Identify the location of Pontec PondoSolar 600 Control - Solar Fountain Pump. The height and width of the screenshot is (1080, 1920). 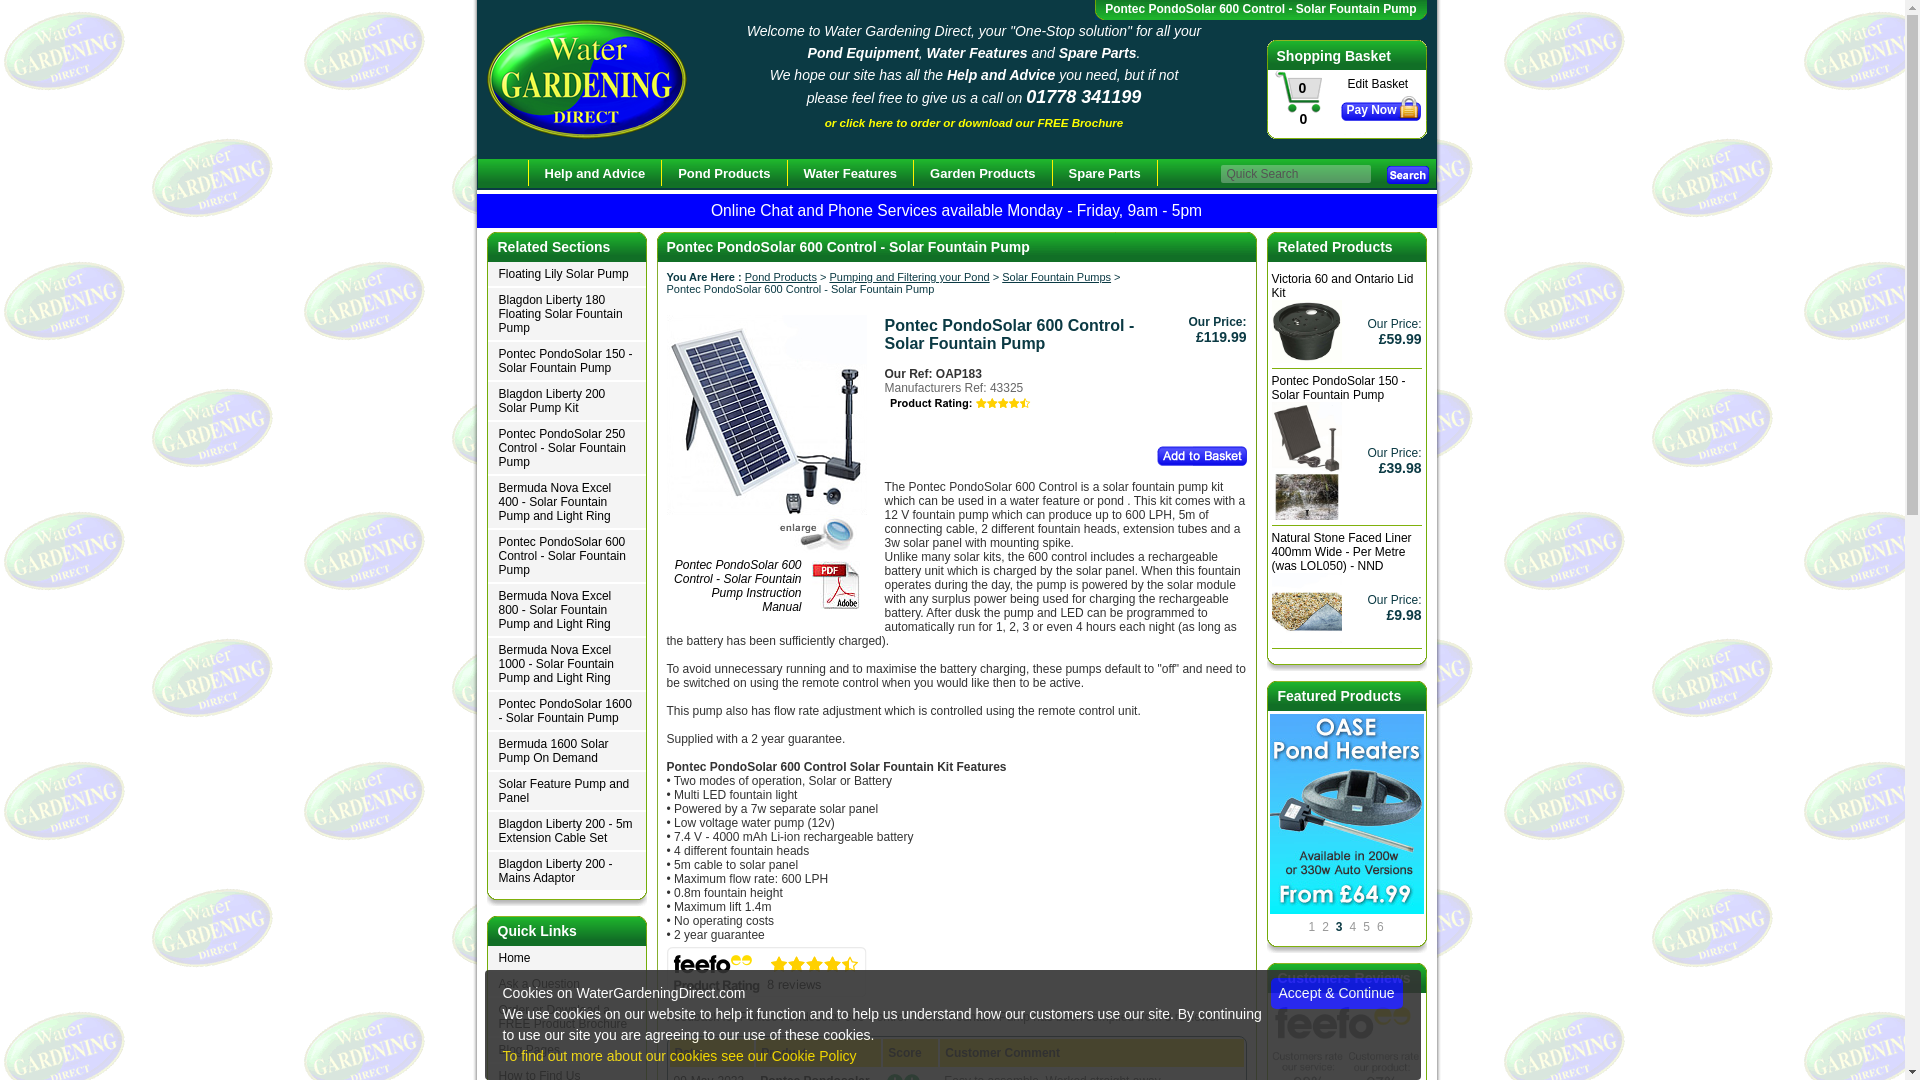
(566, 557).